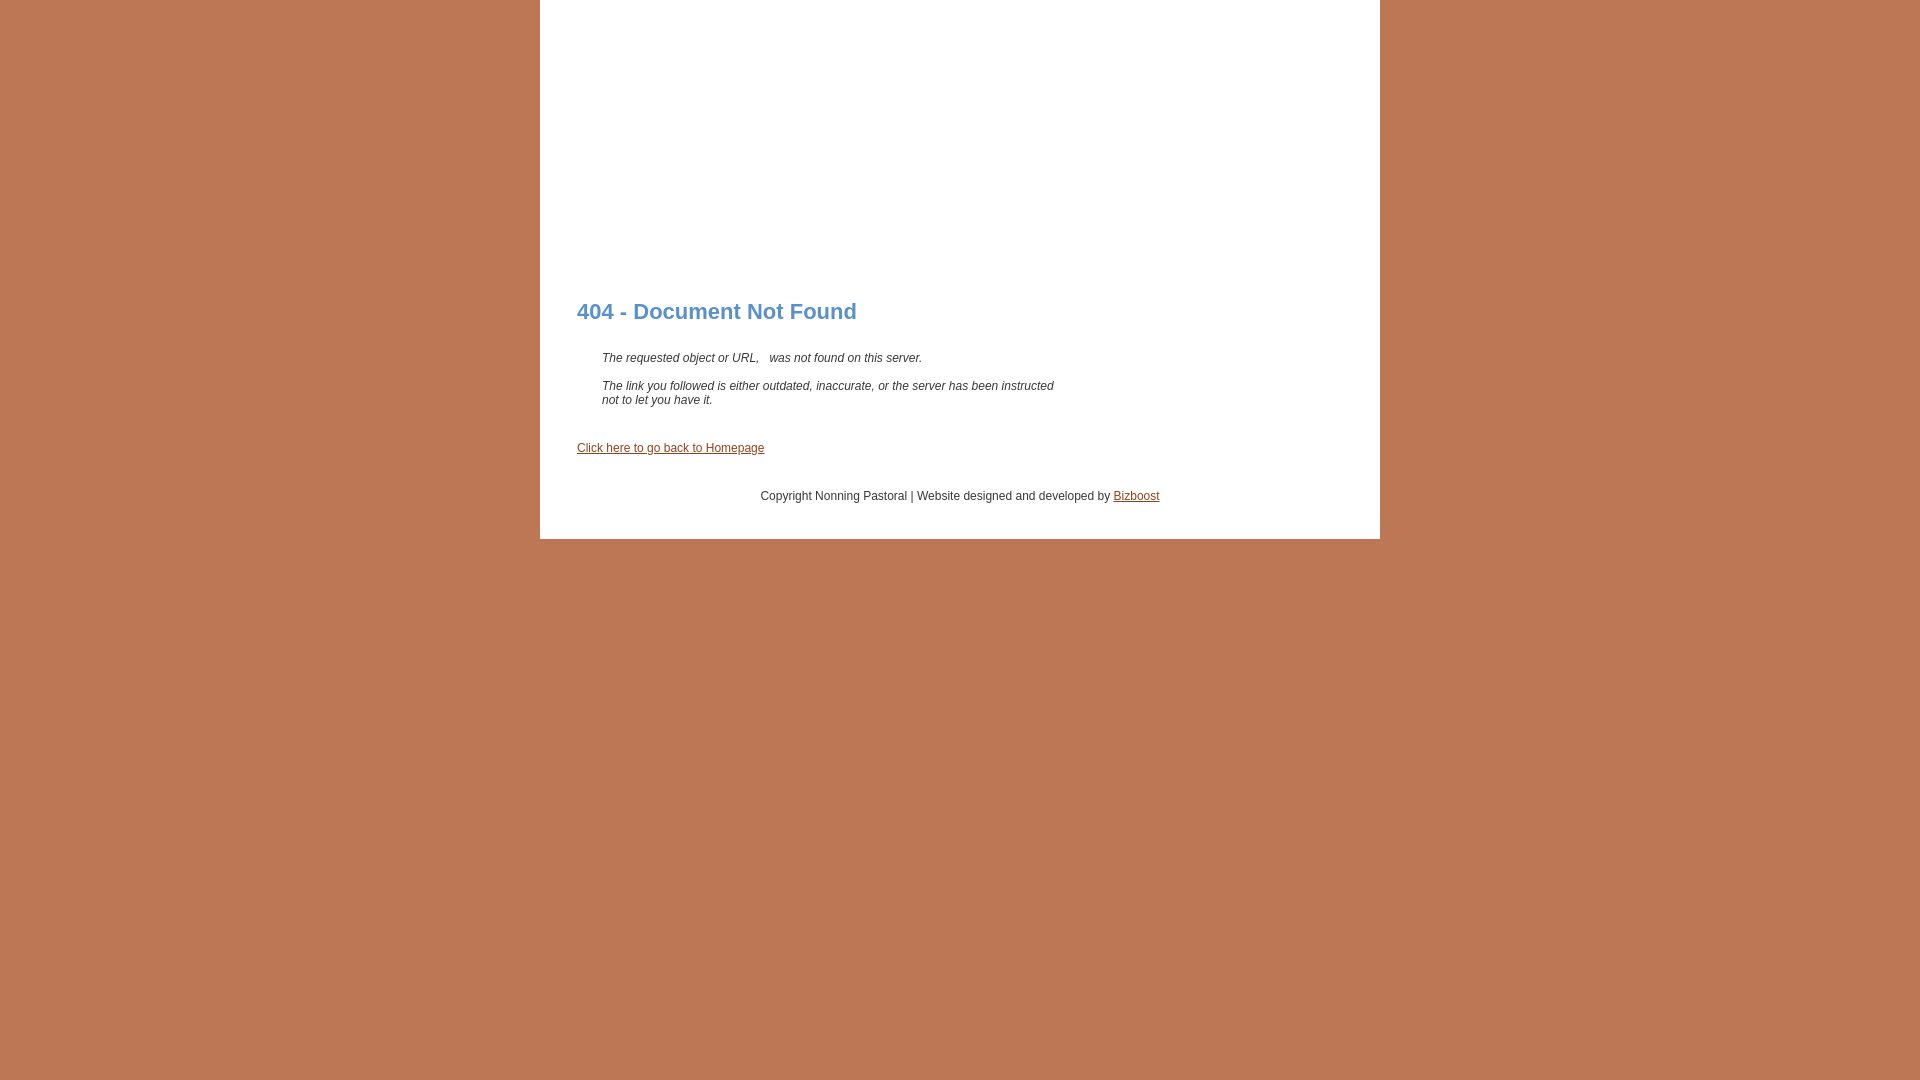 This screenshot has width=1920, height=1080. Describe the element at coordinates (718, 255) in the screenshot. I see `ANNUAL SALE` at that location.